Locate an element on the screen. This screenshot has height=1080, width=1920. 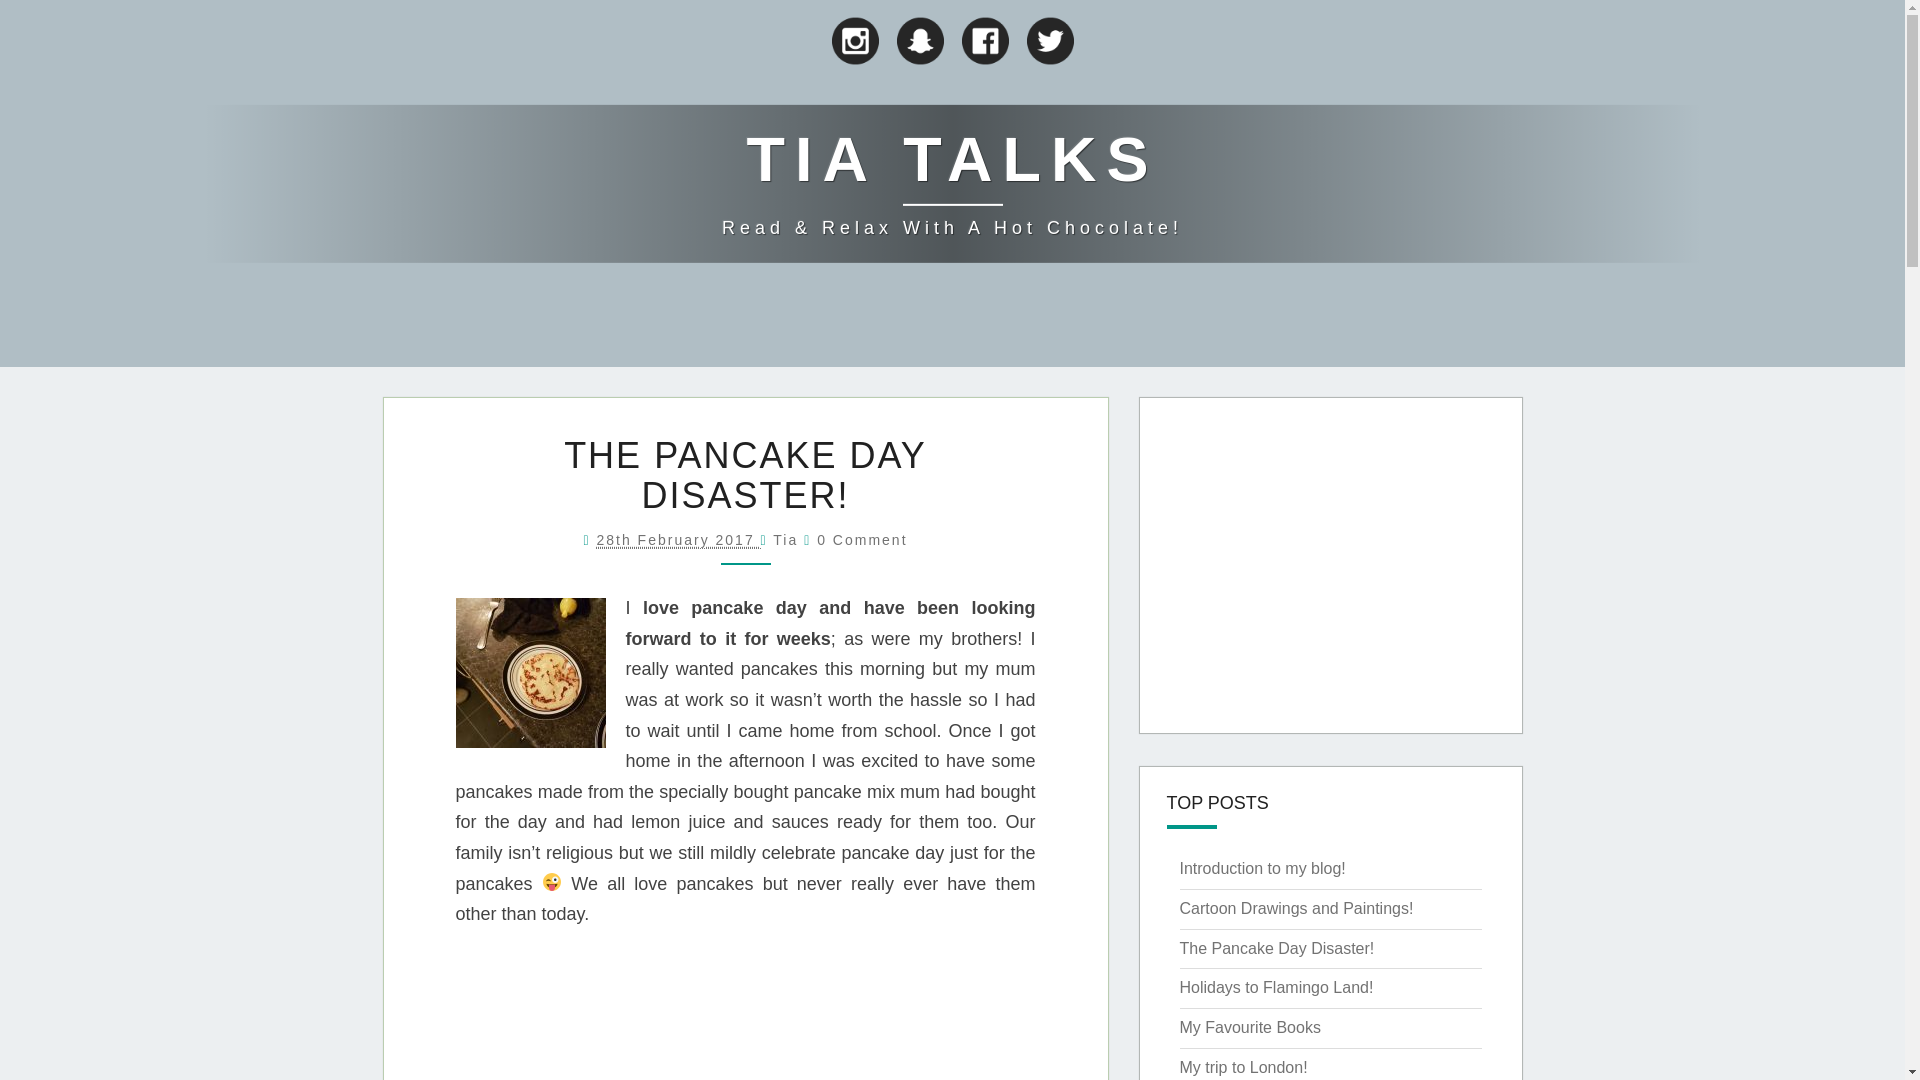
Holidays to Flamingo Land! is located at coordinates (1277, 986).